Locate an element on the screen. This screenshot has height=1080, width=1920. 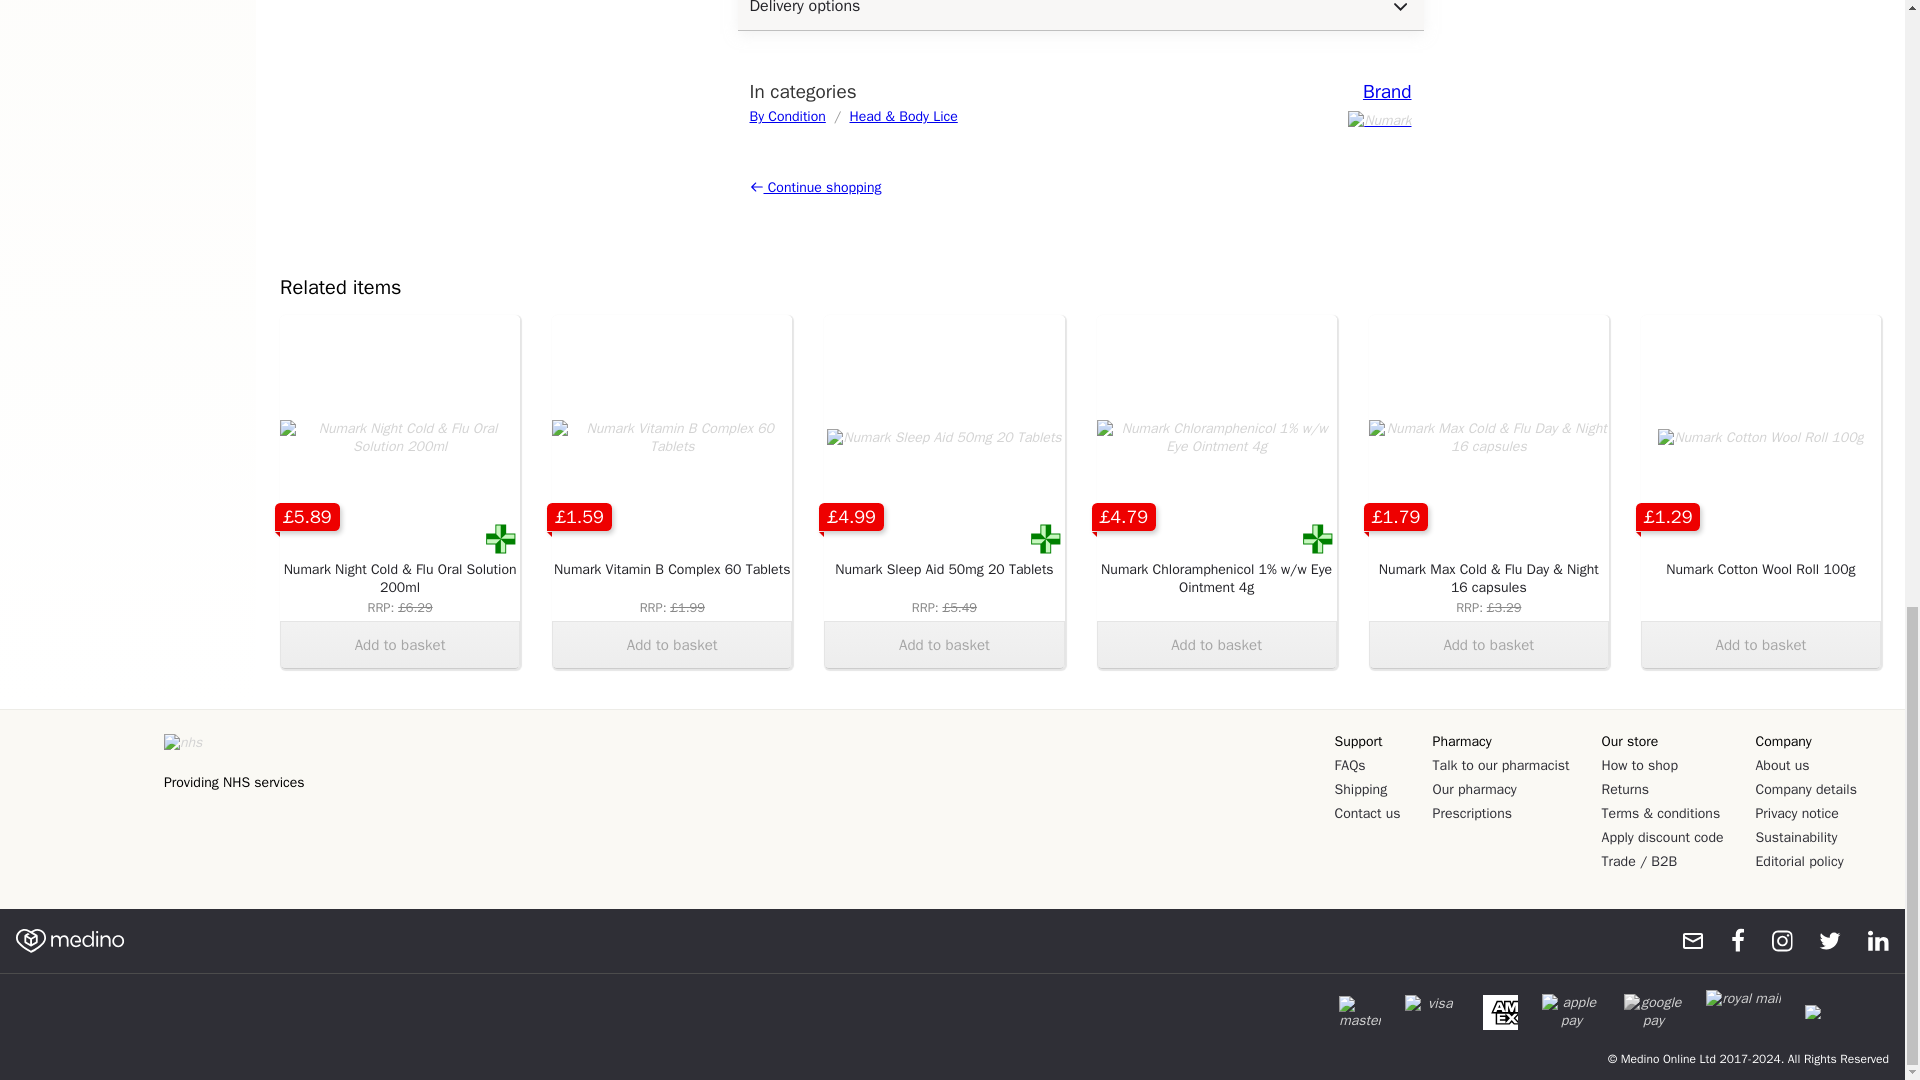
medino on instagram is located at coordinates (1772, 940).